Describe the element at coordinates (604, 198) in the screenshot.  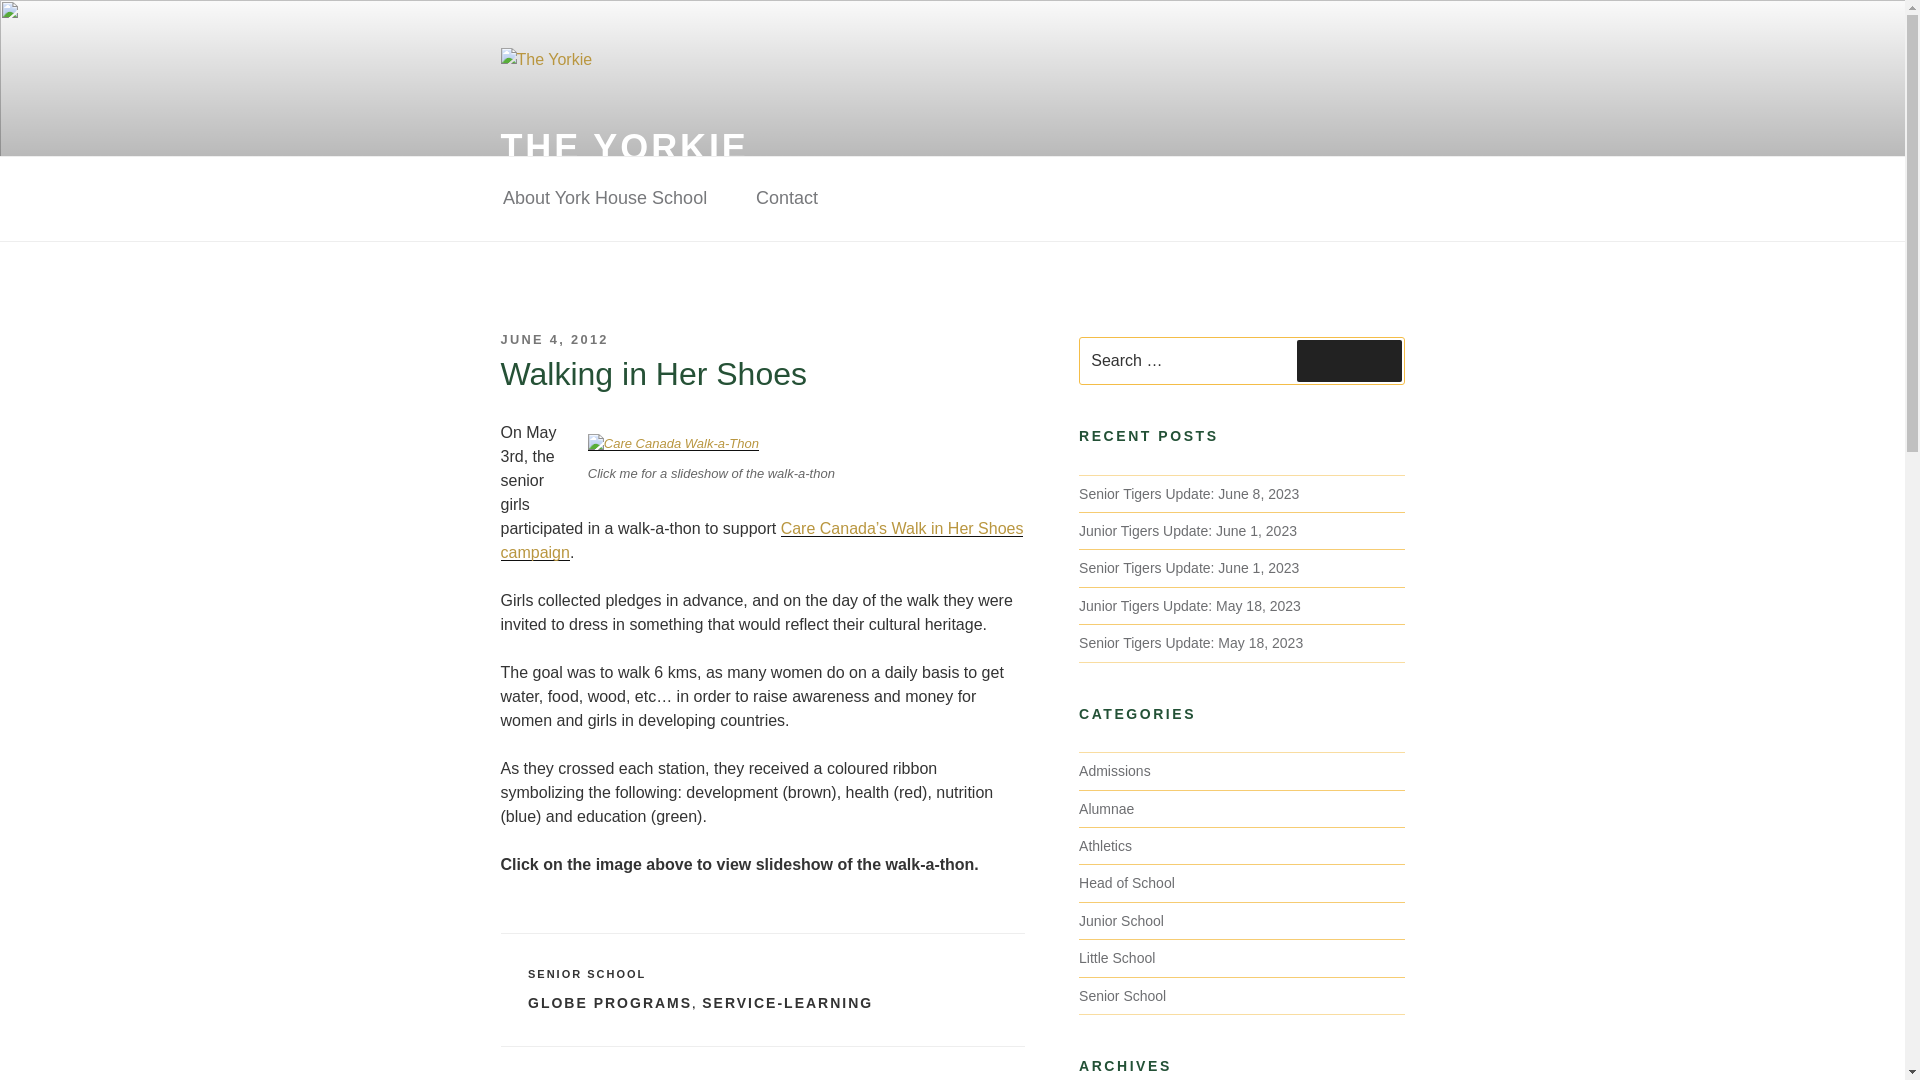
I see `About York House School` at that location.